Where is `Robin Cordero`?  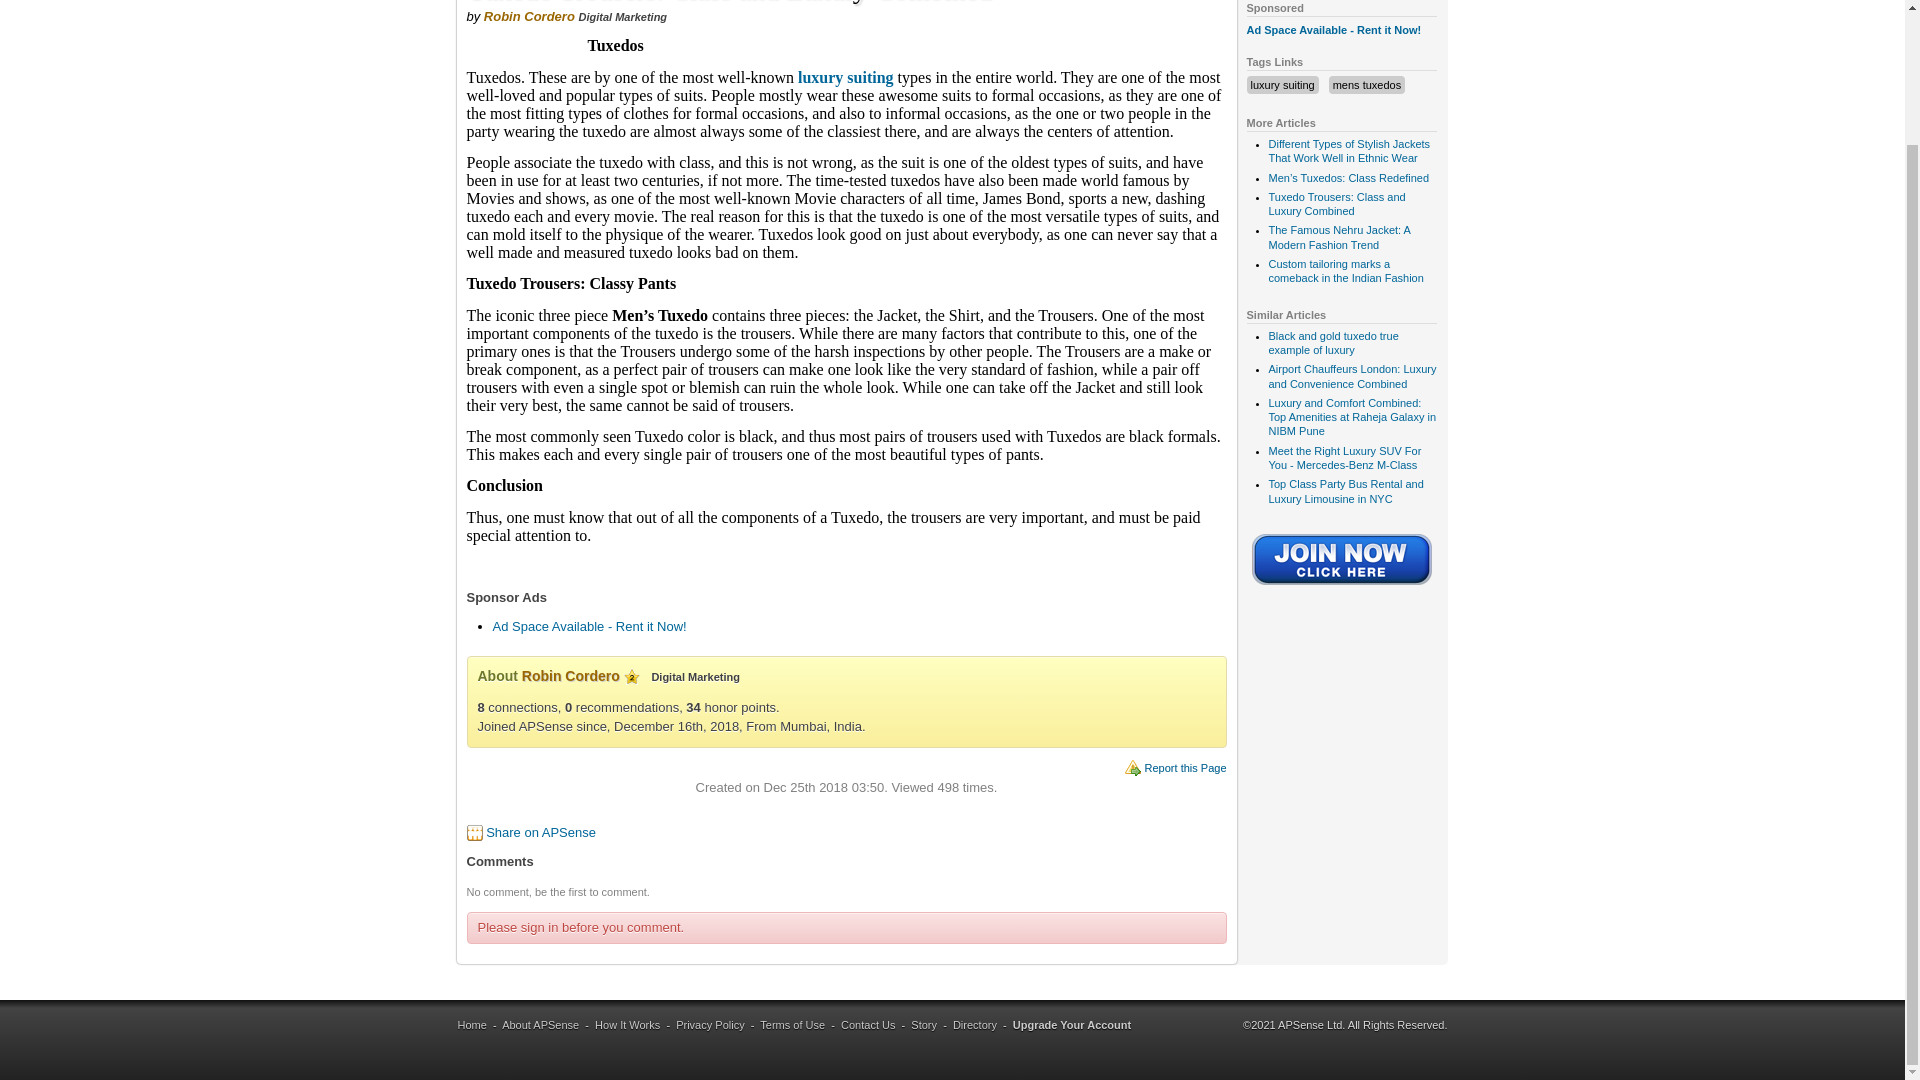
Robin Cordero is located at coordinates (571, 676).